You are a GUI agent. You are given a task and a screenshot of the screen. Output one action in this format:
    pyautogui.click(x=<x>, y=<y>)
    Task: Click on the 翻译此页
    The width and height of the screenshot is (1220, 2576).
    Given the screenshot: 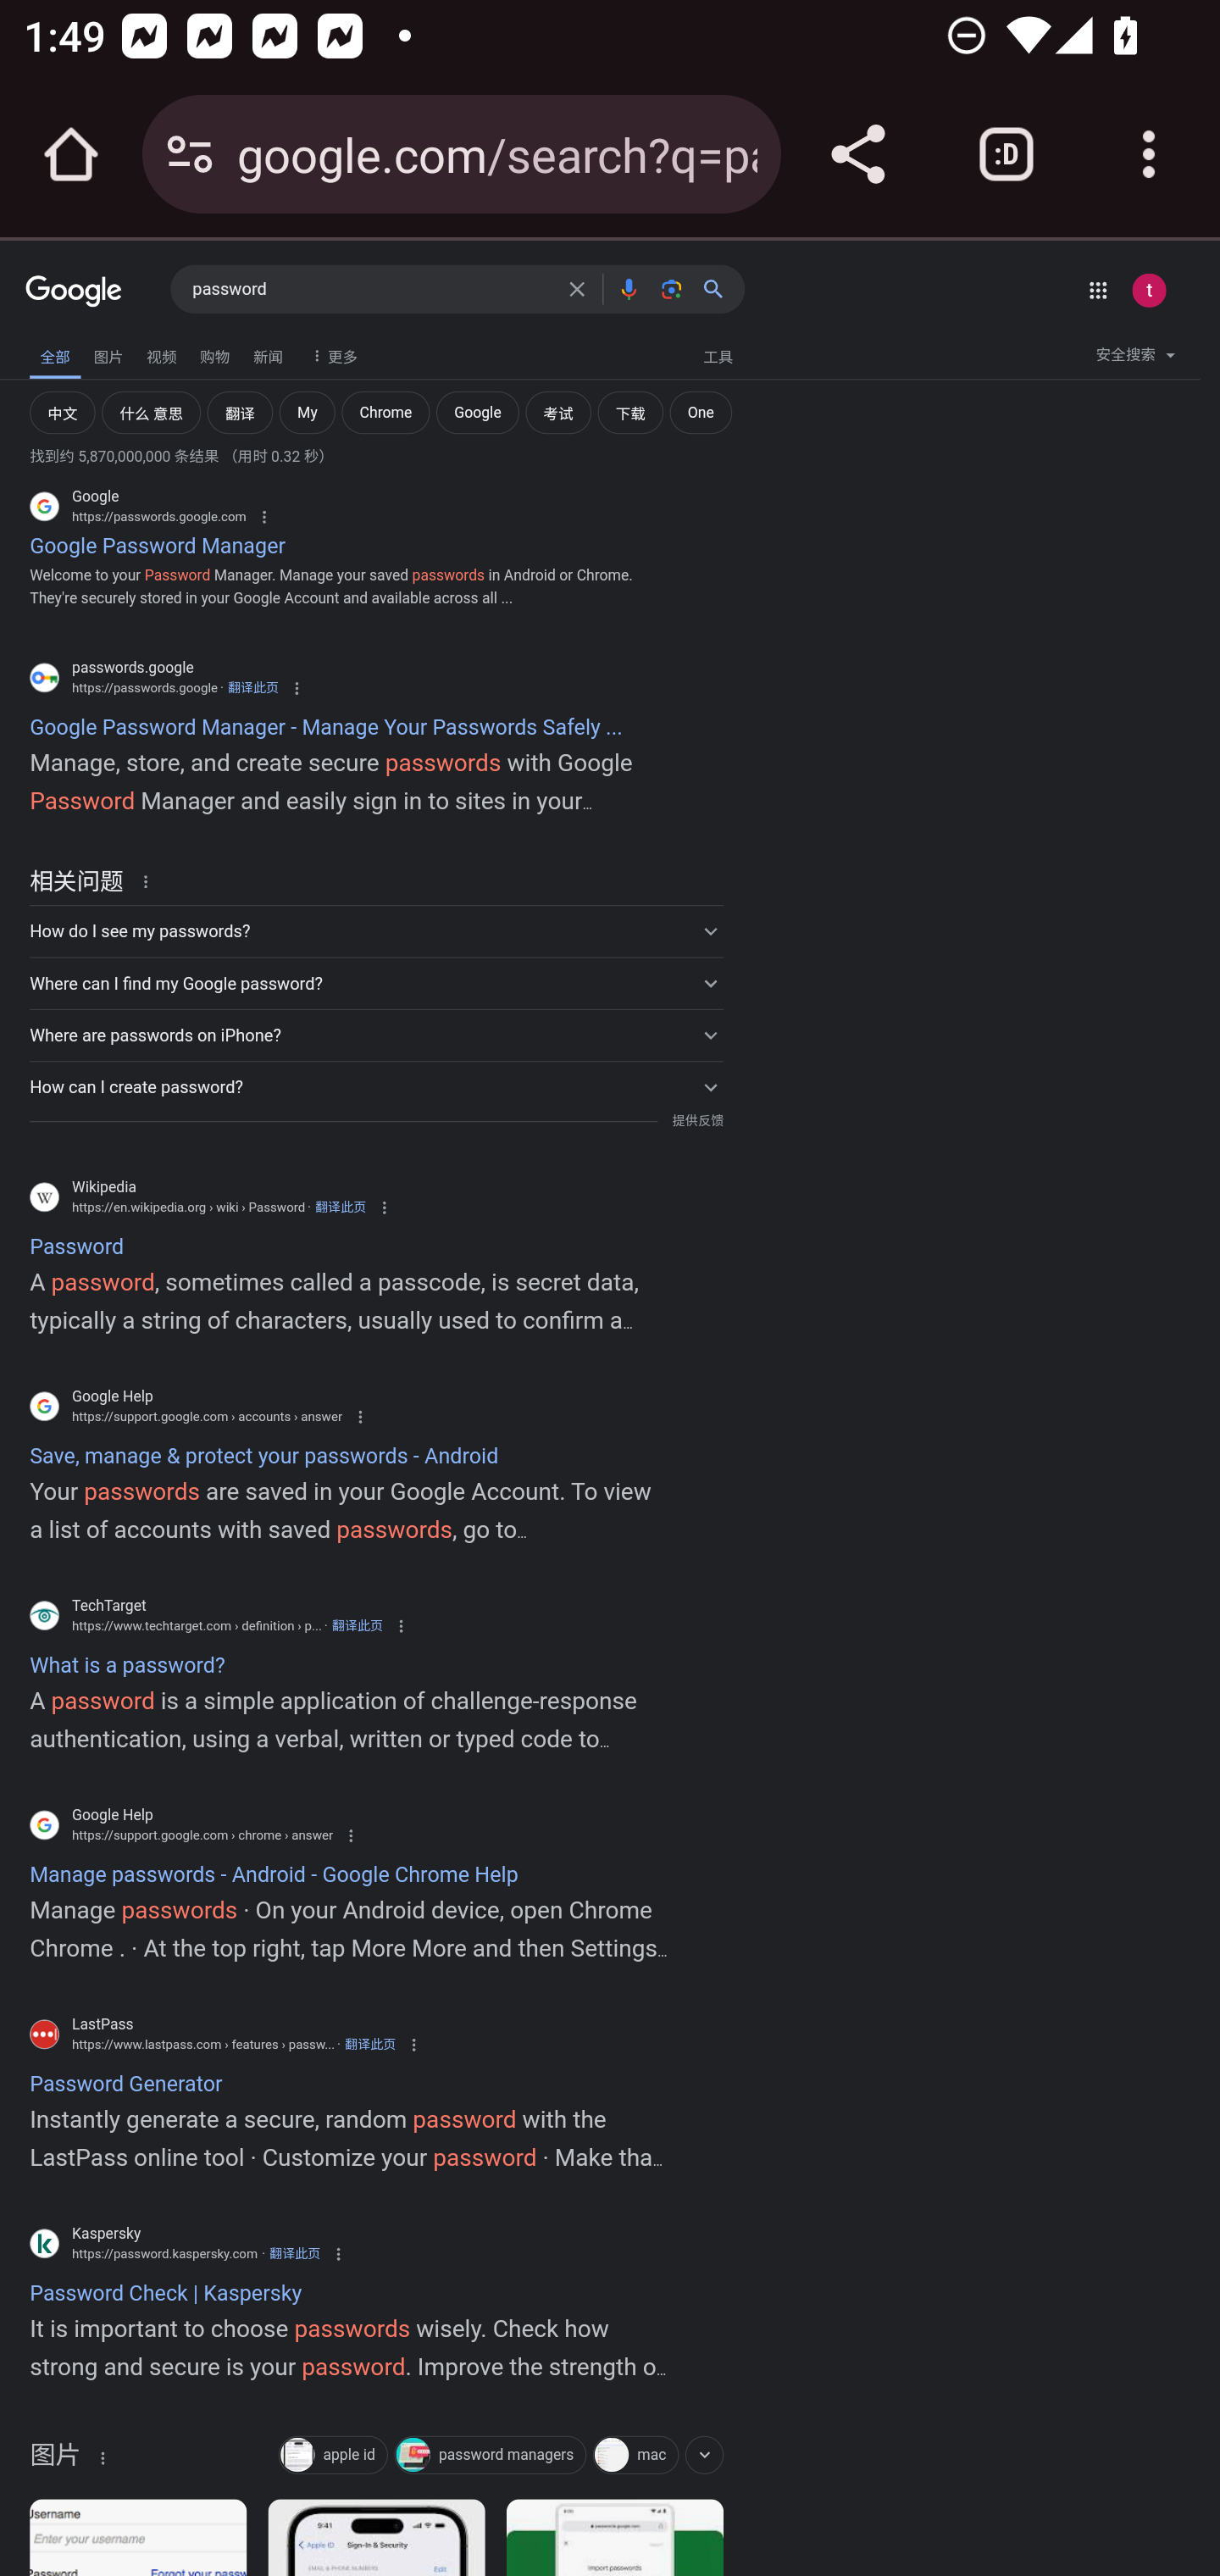 What is the action you would take?
    pyautogui.click(x=370, y=2045)
    